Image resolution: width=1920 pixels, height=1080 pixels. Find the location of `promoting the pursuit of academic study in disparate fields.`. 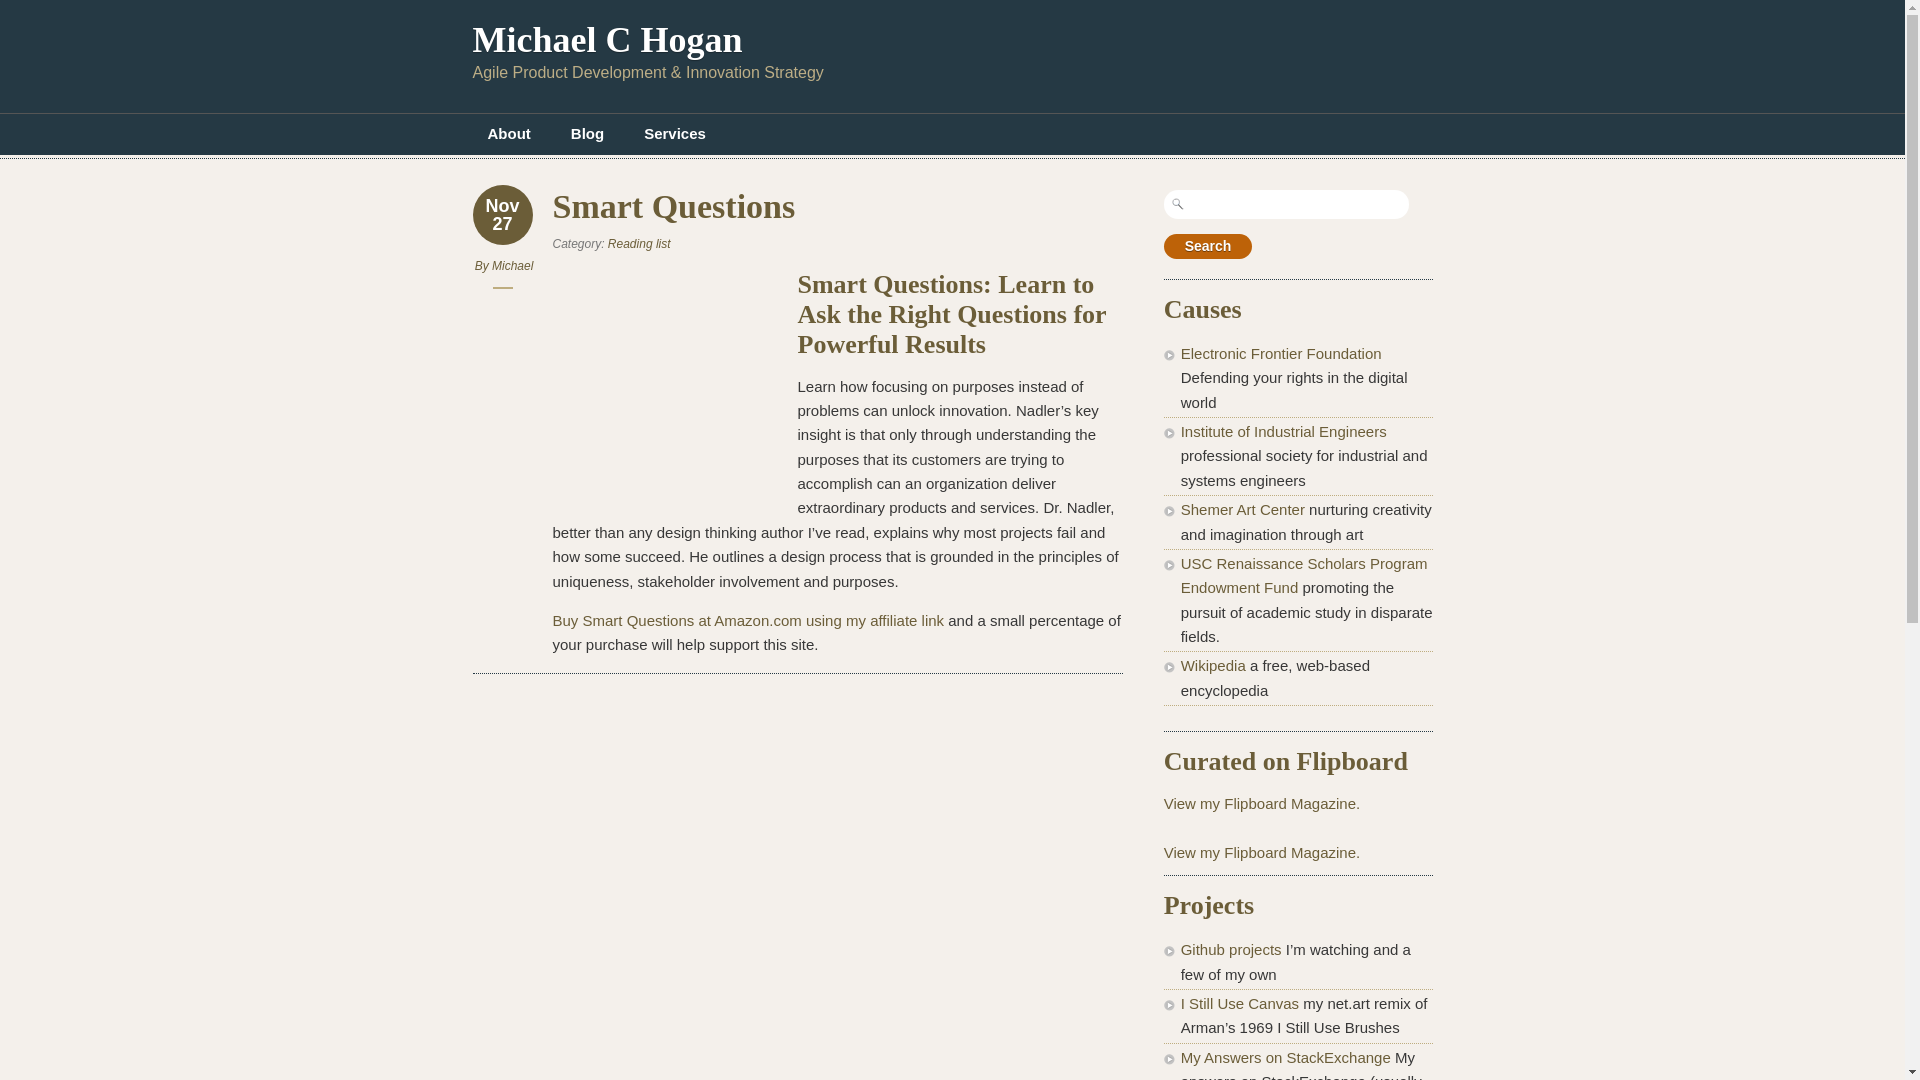

promoting the pursuit of academic study in disparate fields. is located at coordinates (1304, 576).